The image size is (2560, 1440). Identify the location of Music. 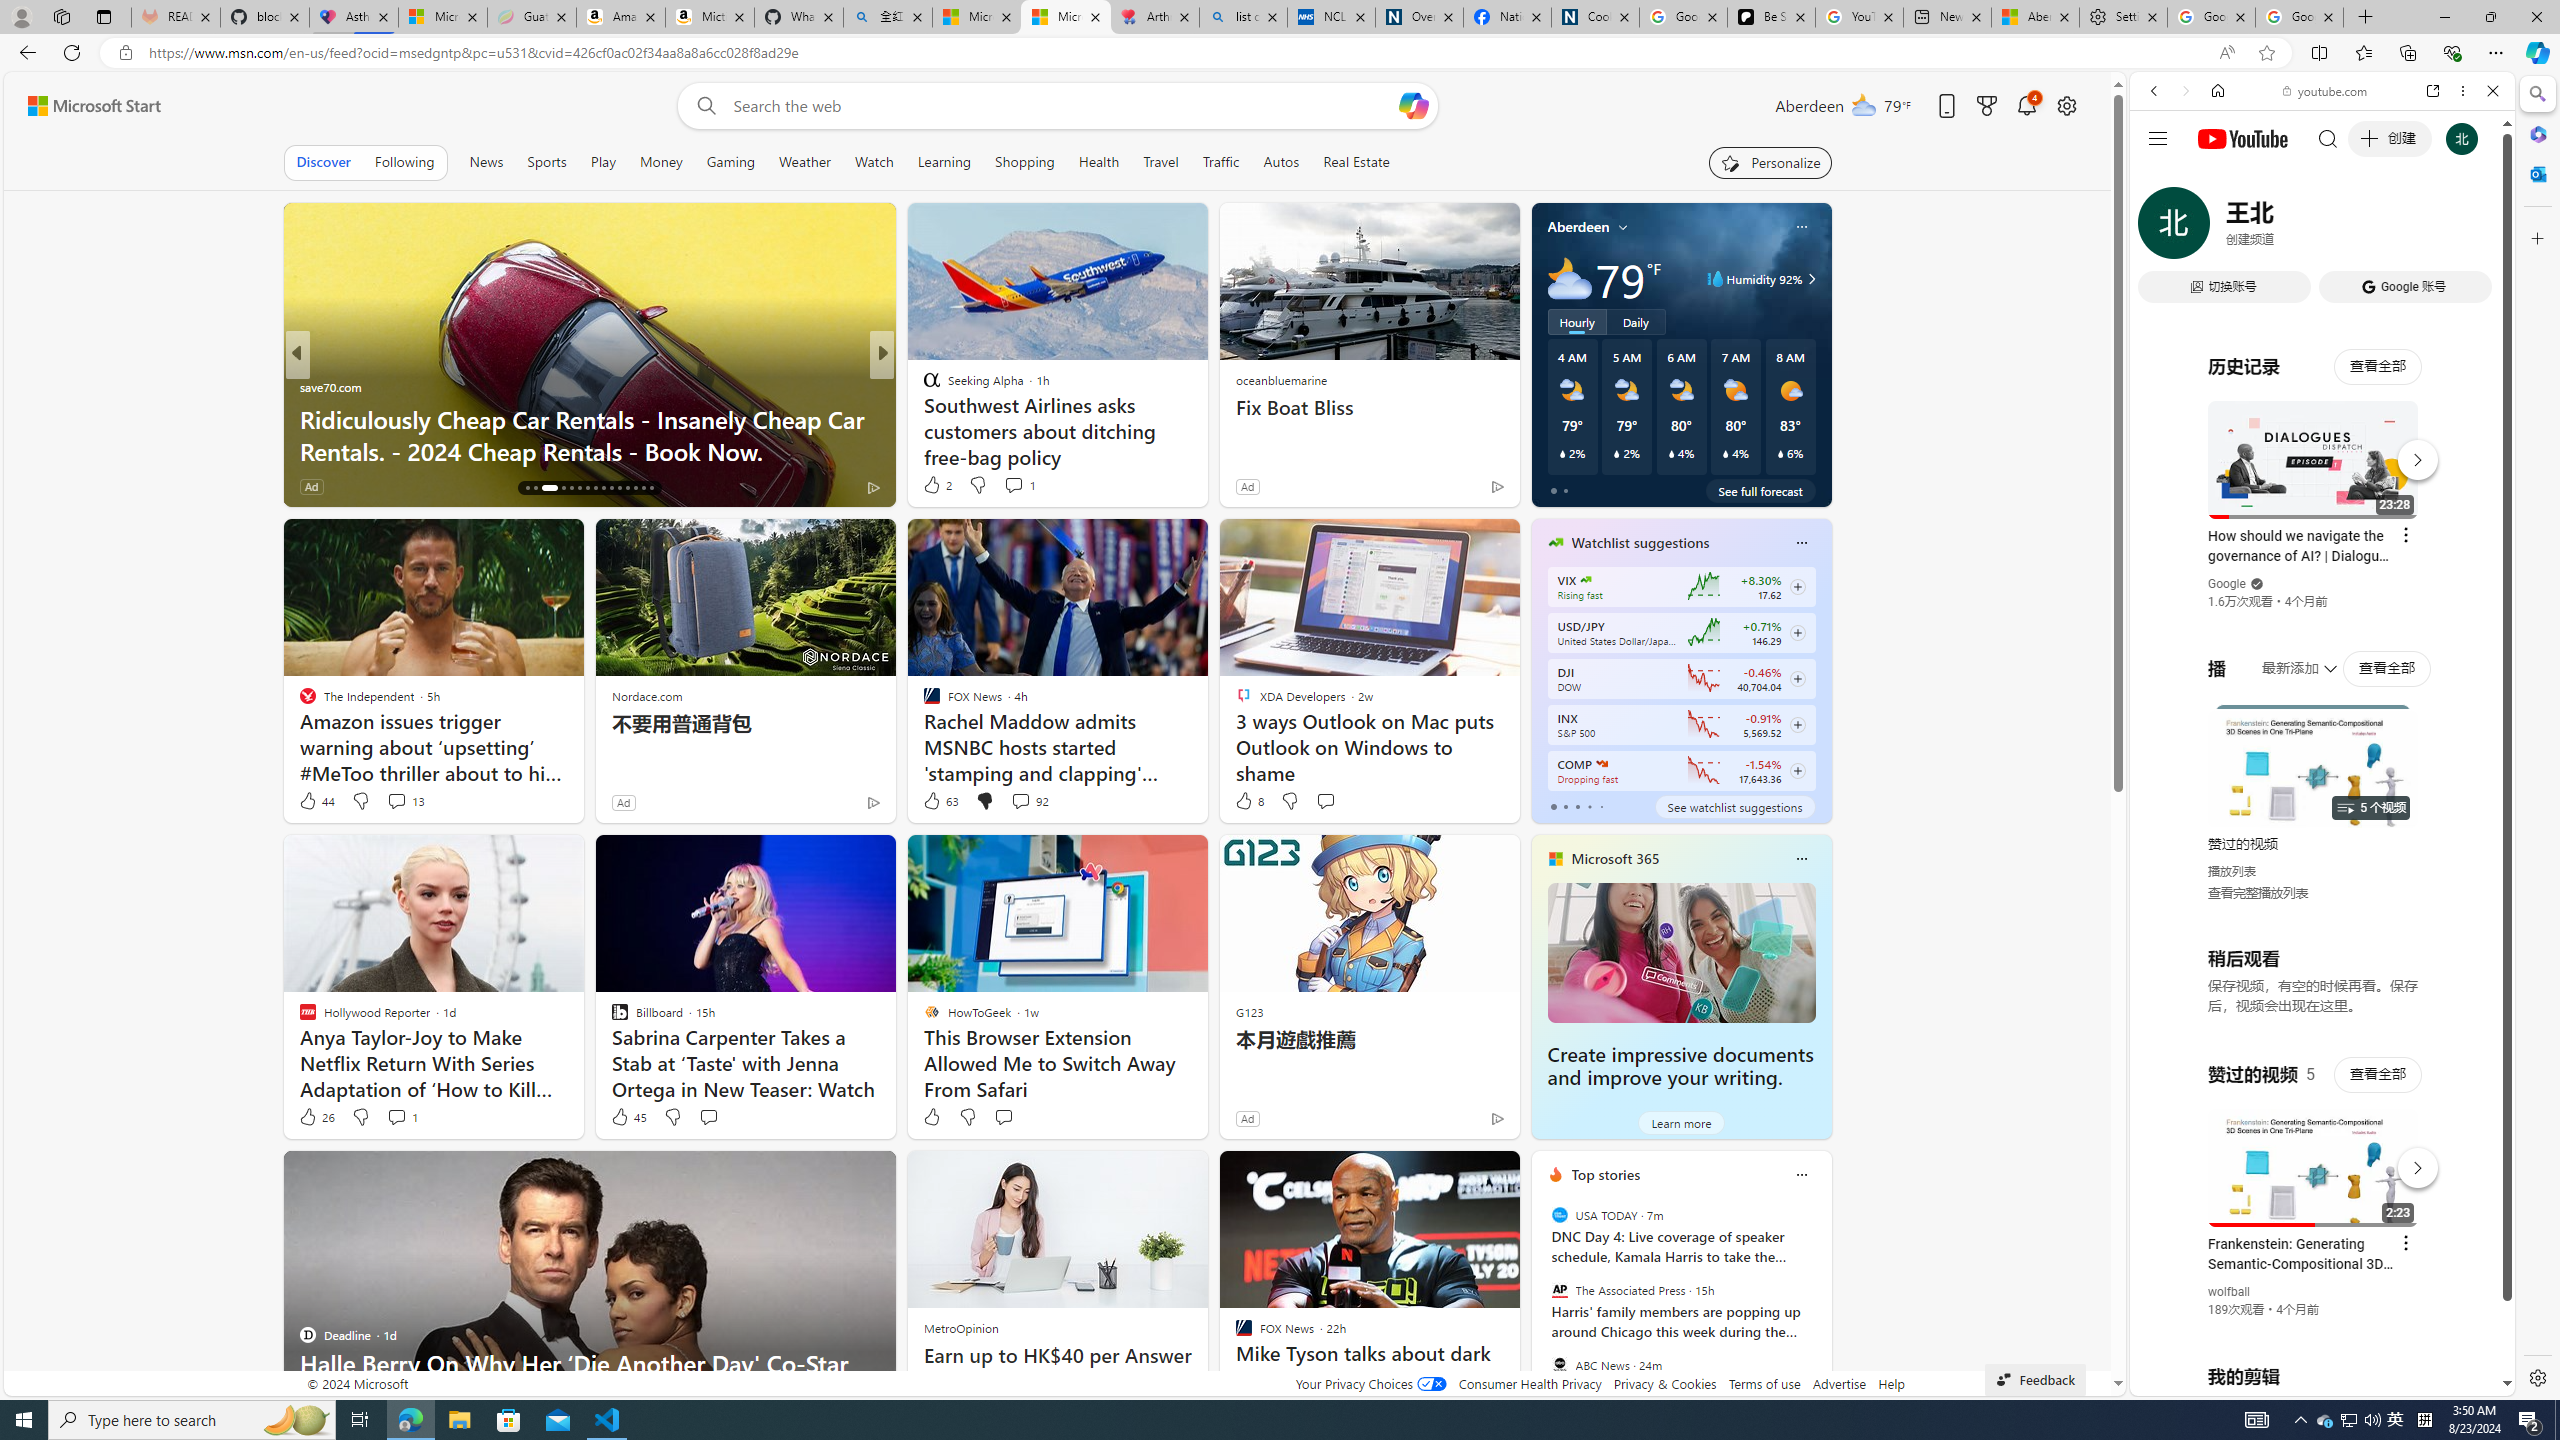
(2322, 544).